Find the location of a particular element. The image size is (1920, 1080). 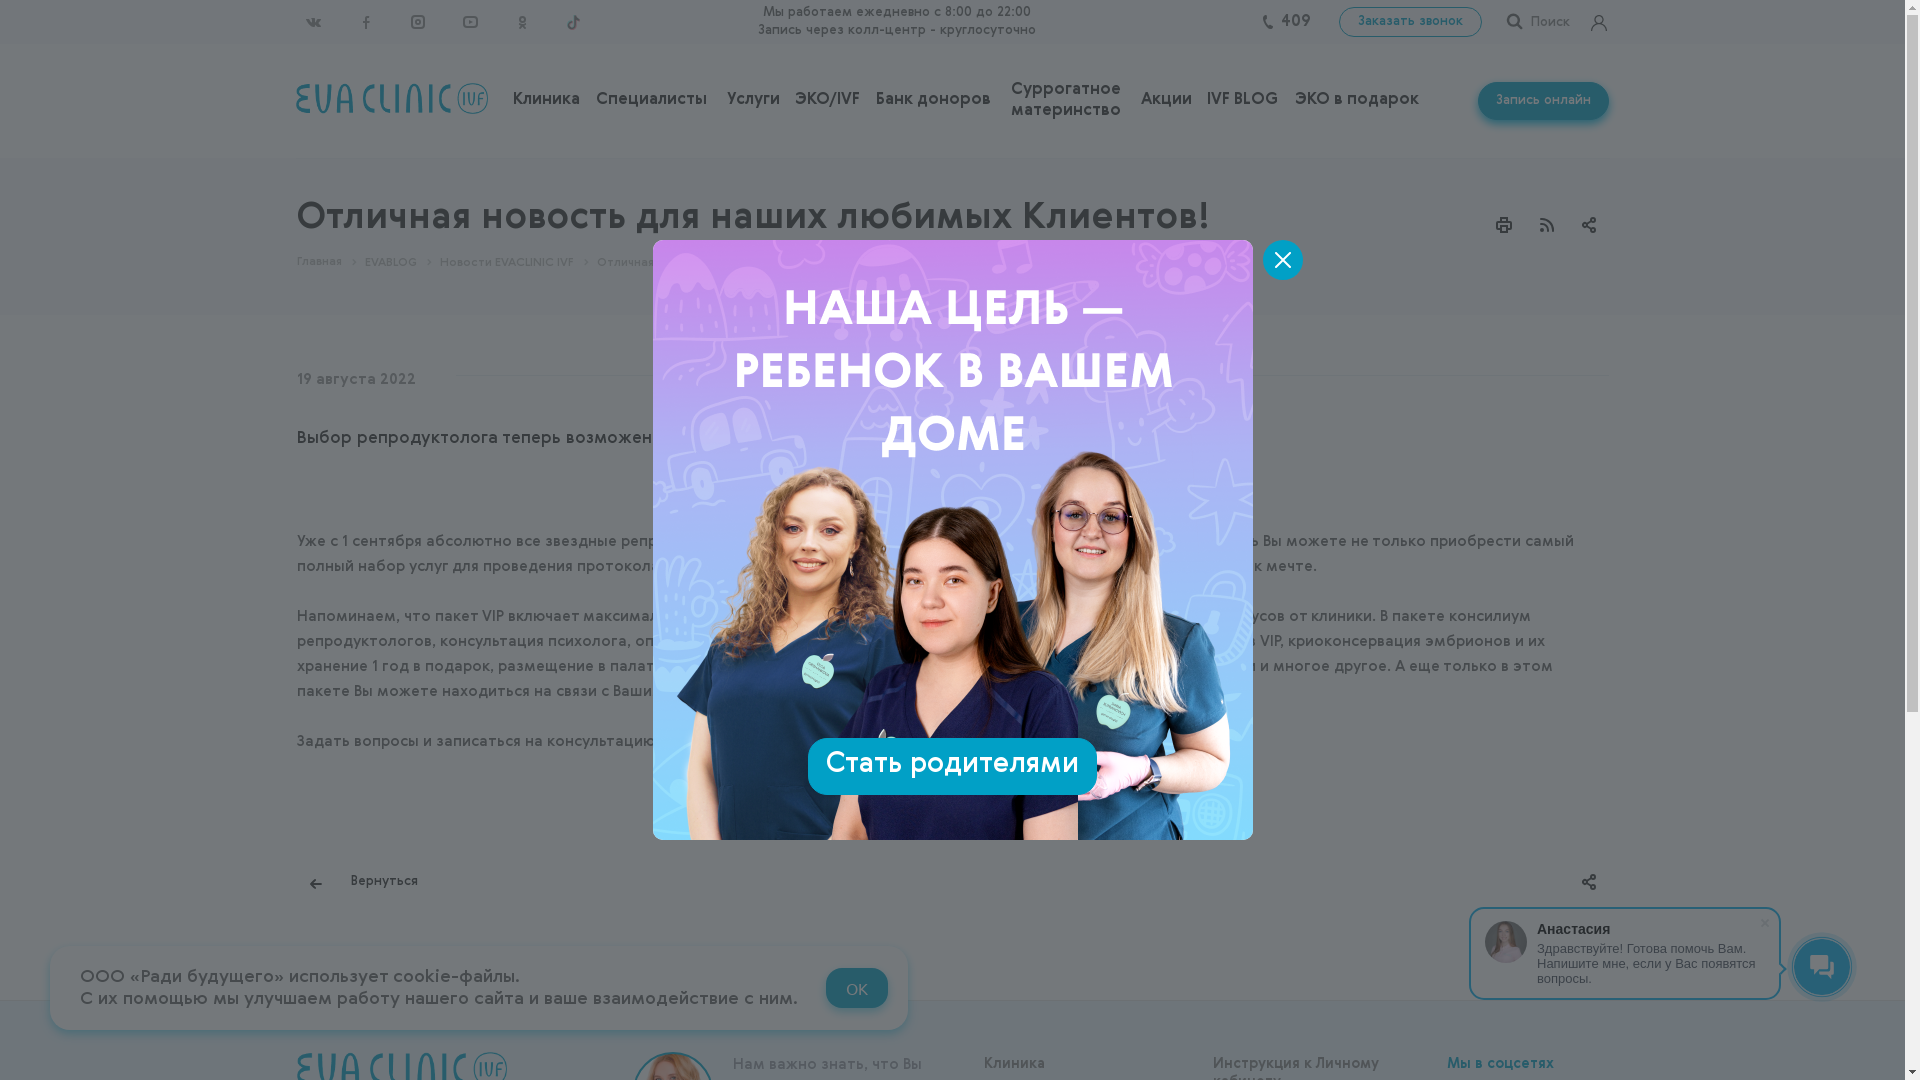

EVABLOG is located at coordinates (390, 262).